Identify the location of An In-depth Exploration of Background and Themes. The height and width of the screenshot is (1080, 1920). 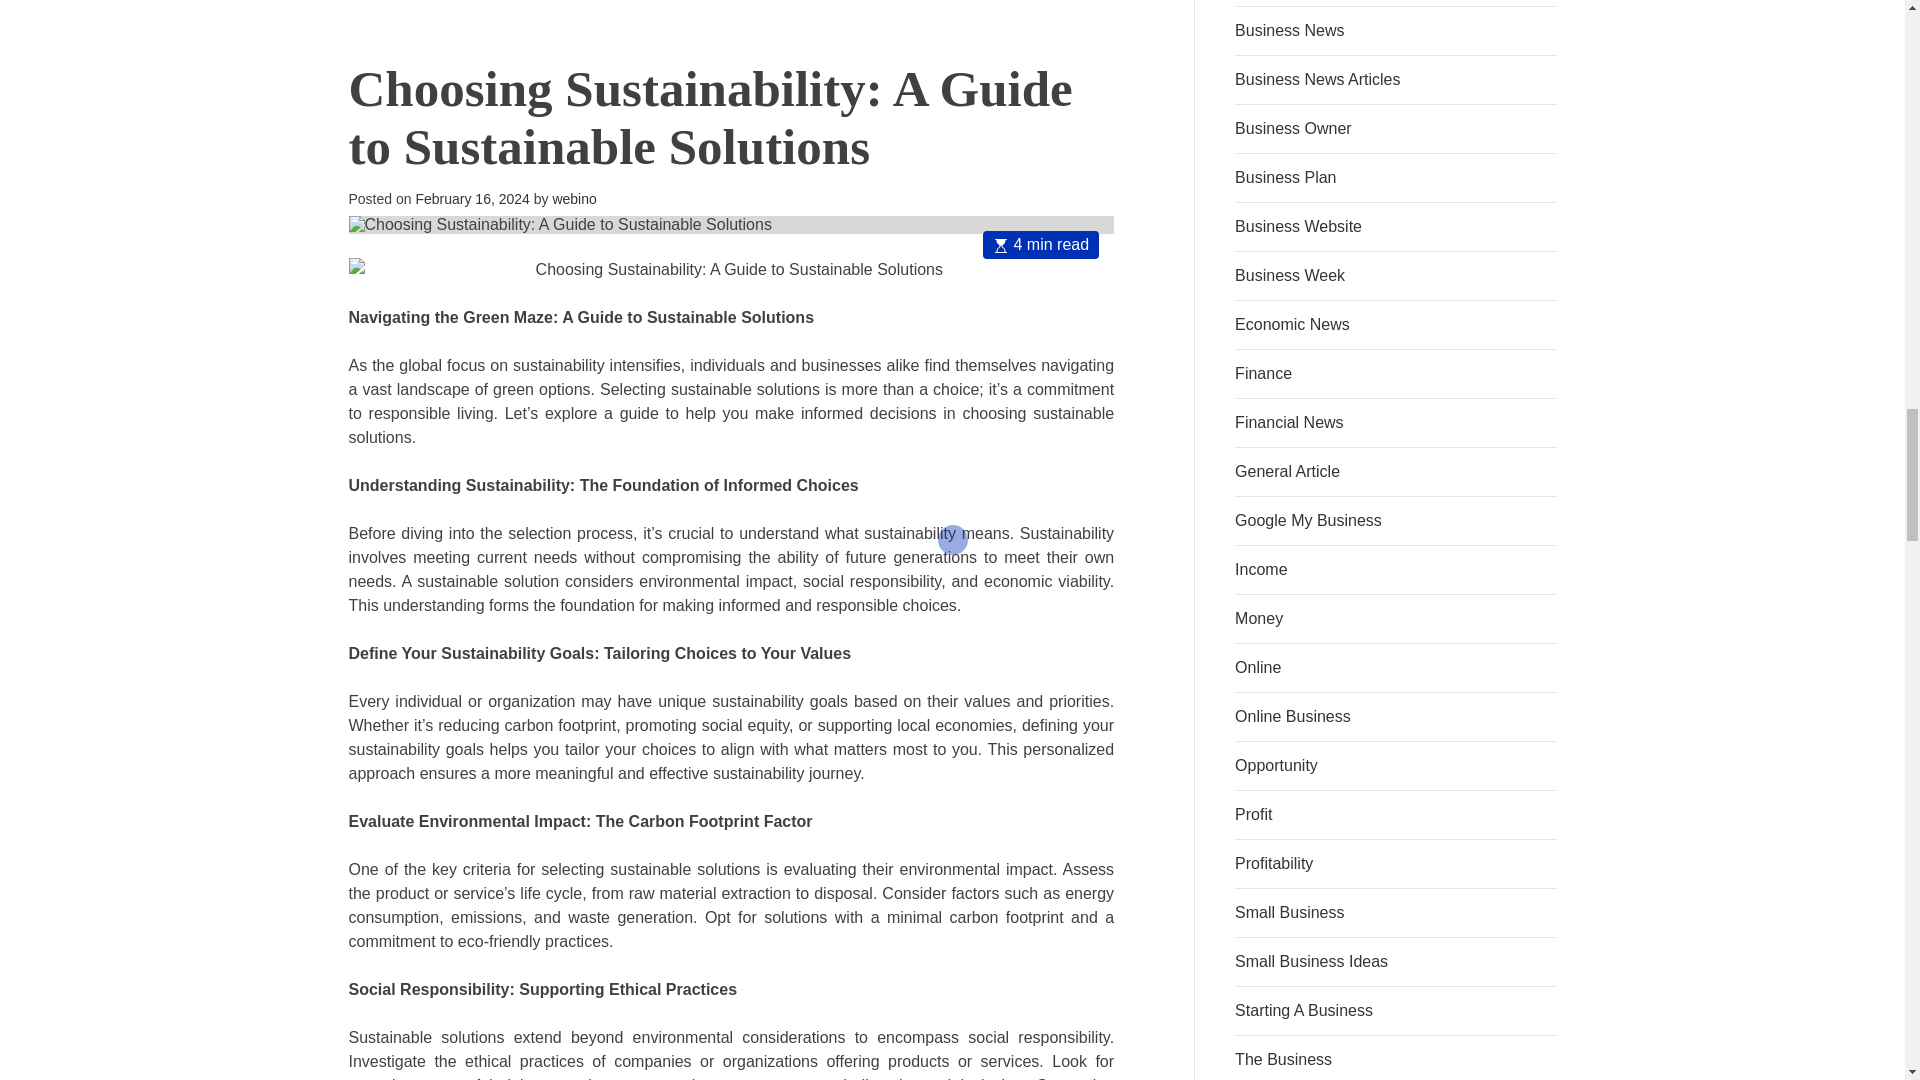
(992, 325).